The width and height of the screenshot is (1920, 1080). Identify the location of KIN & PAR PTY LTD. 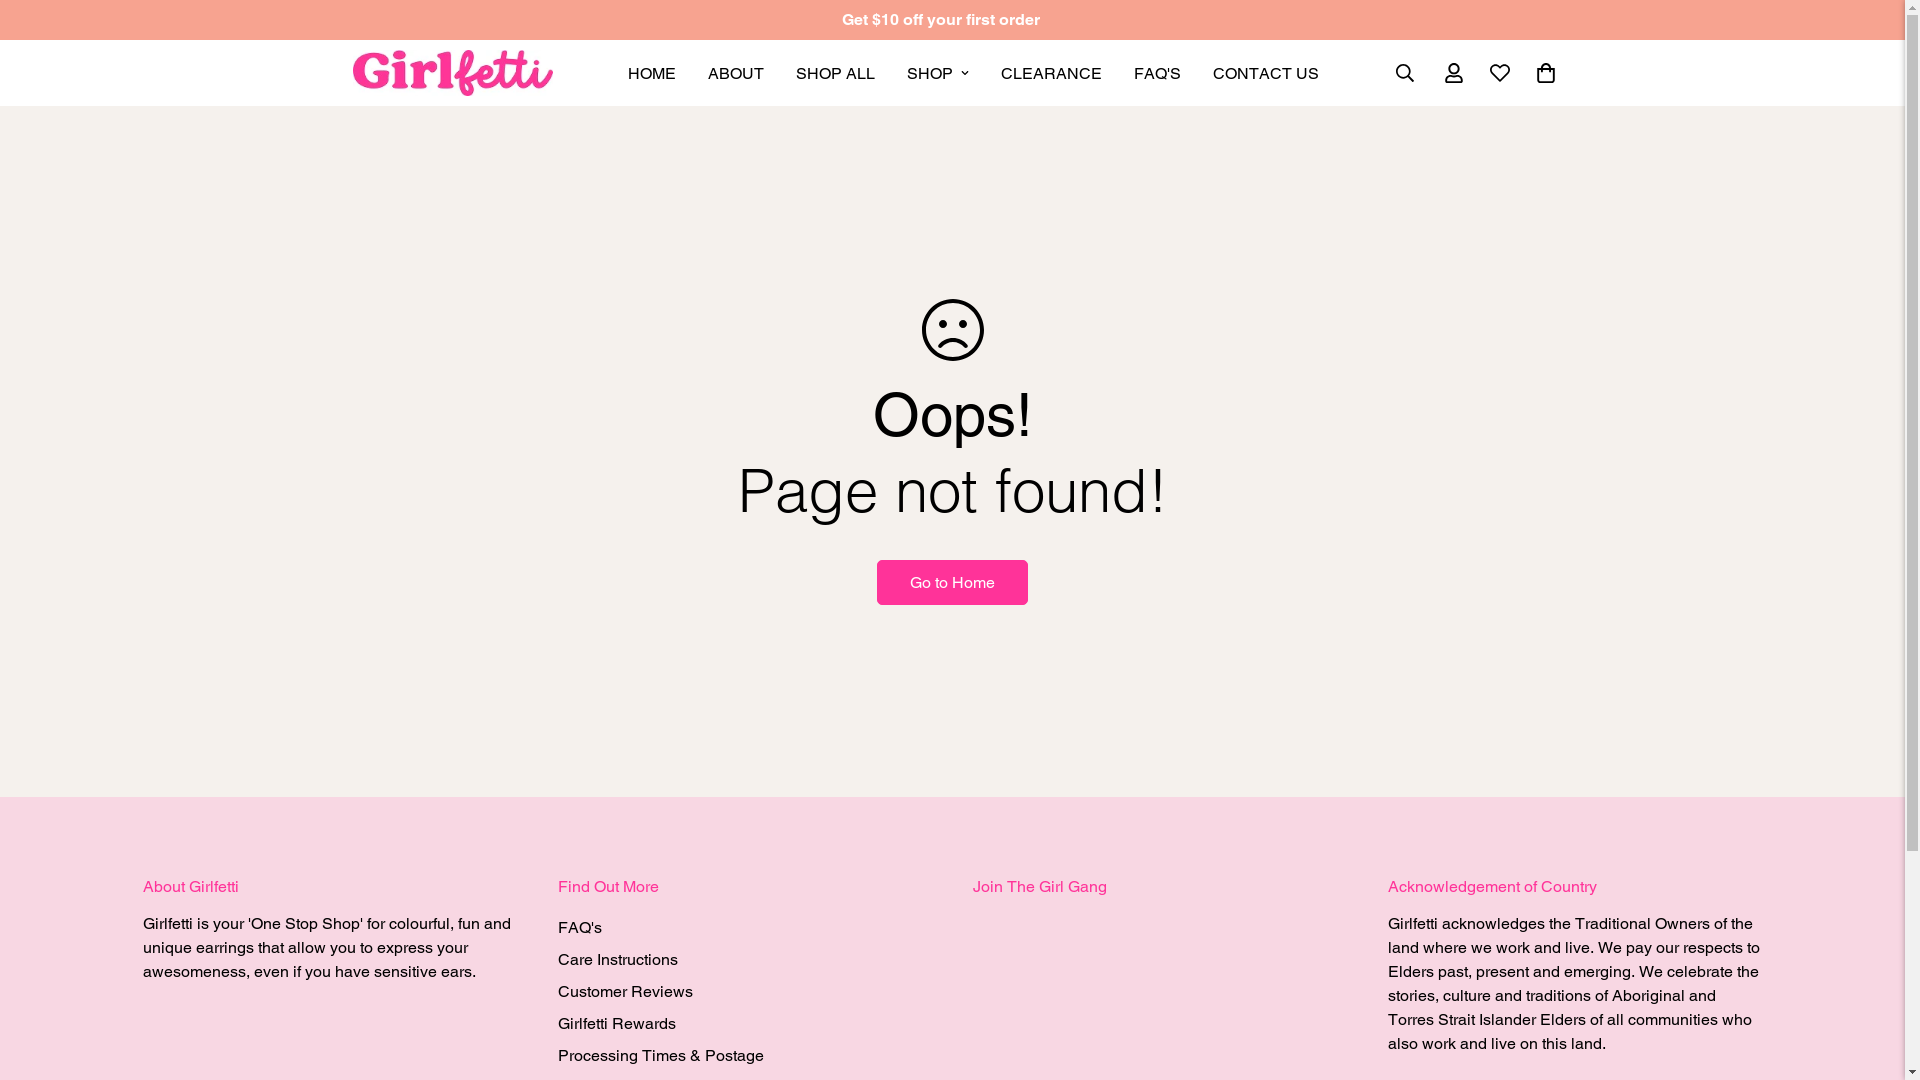
(452, 73).